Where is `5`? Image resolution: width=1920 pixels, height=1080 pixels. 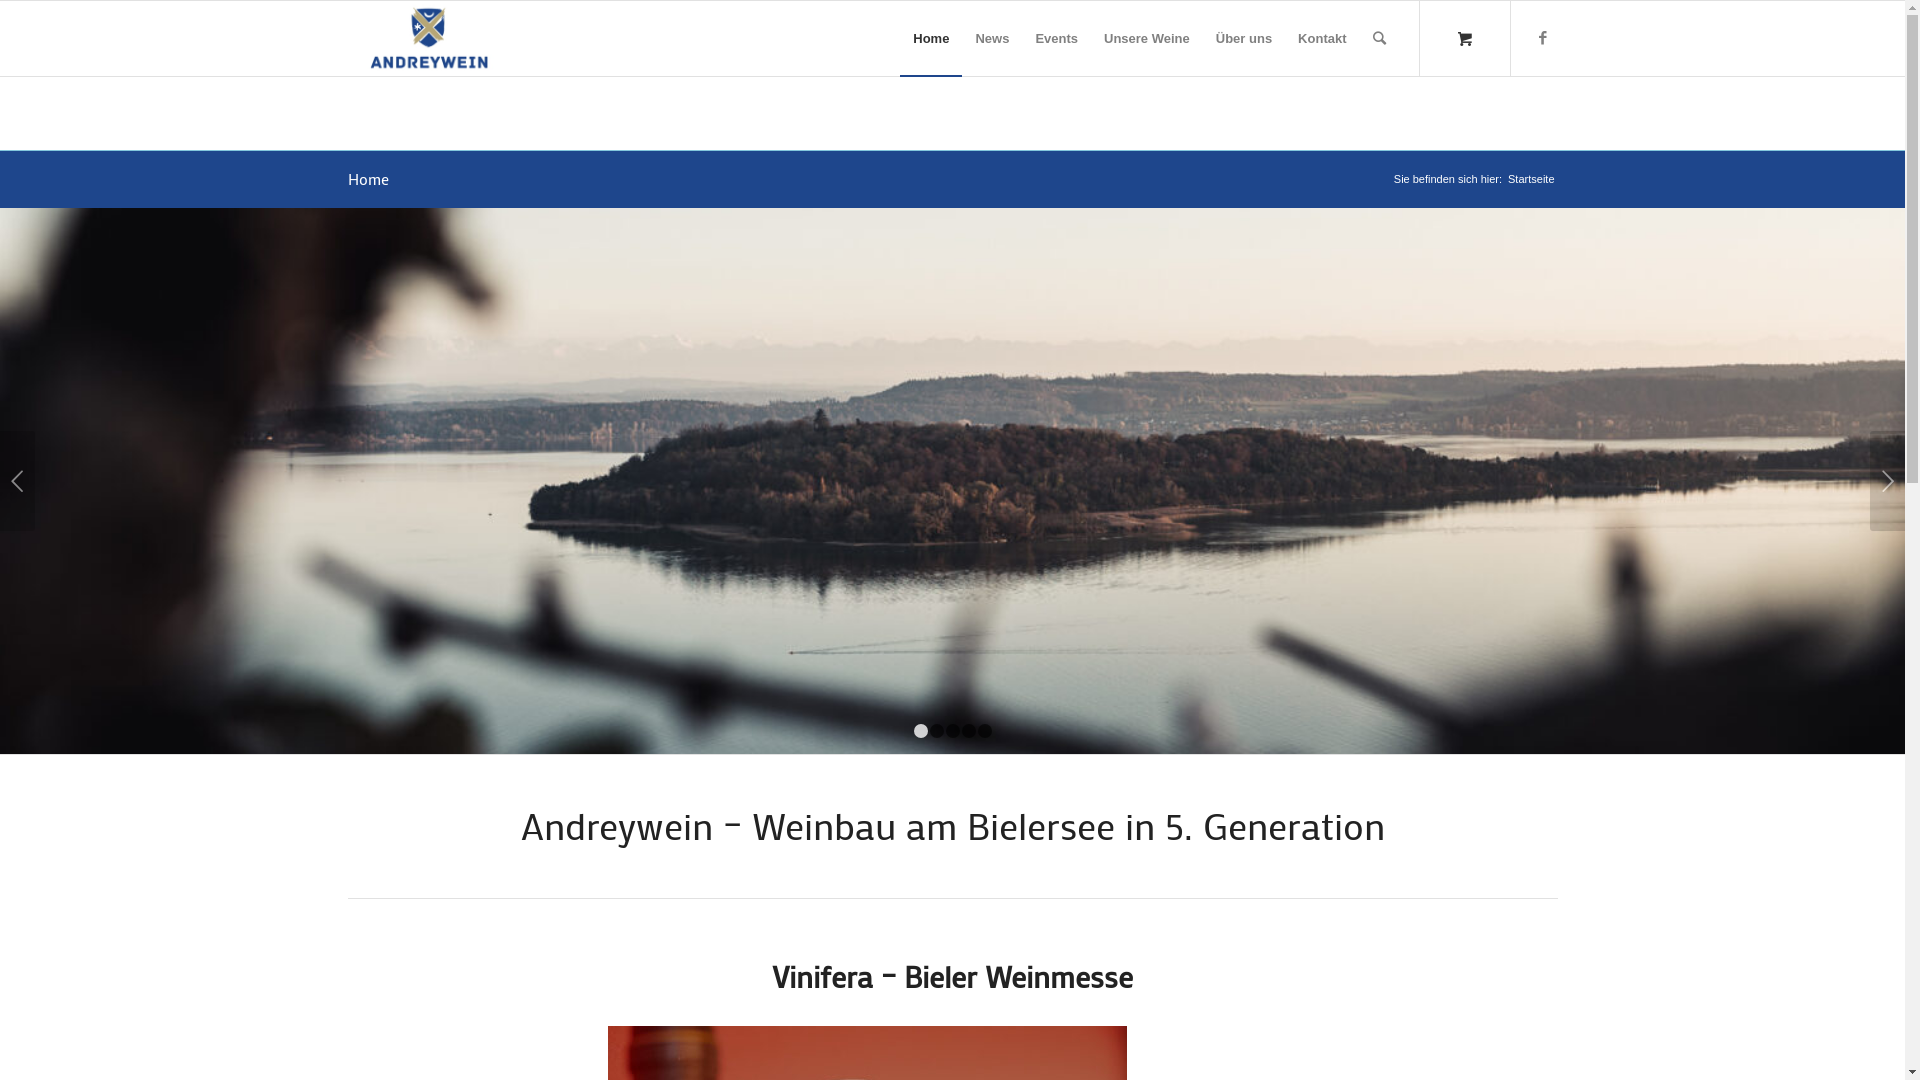 5 is located at coordinates (985, 731).